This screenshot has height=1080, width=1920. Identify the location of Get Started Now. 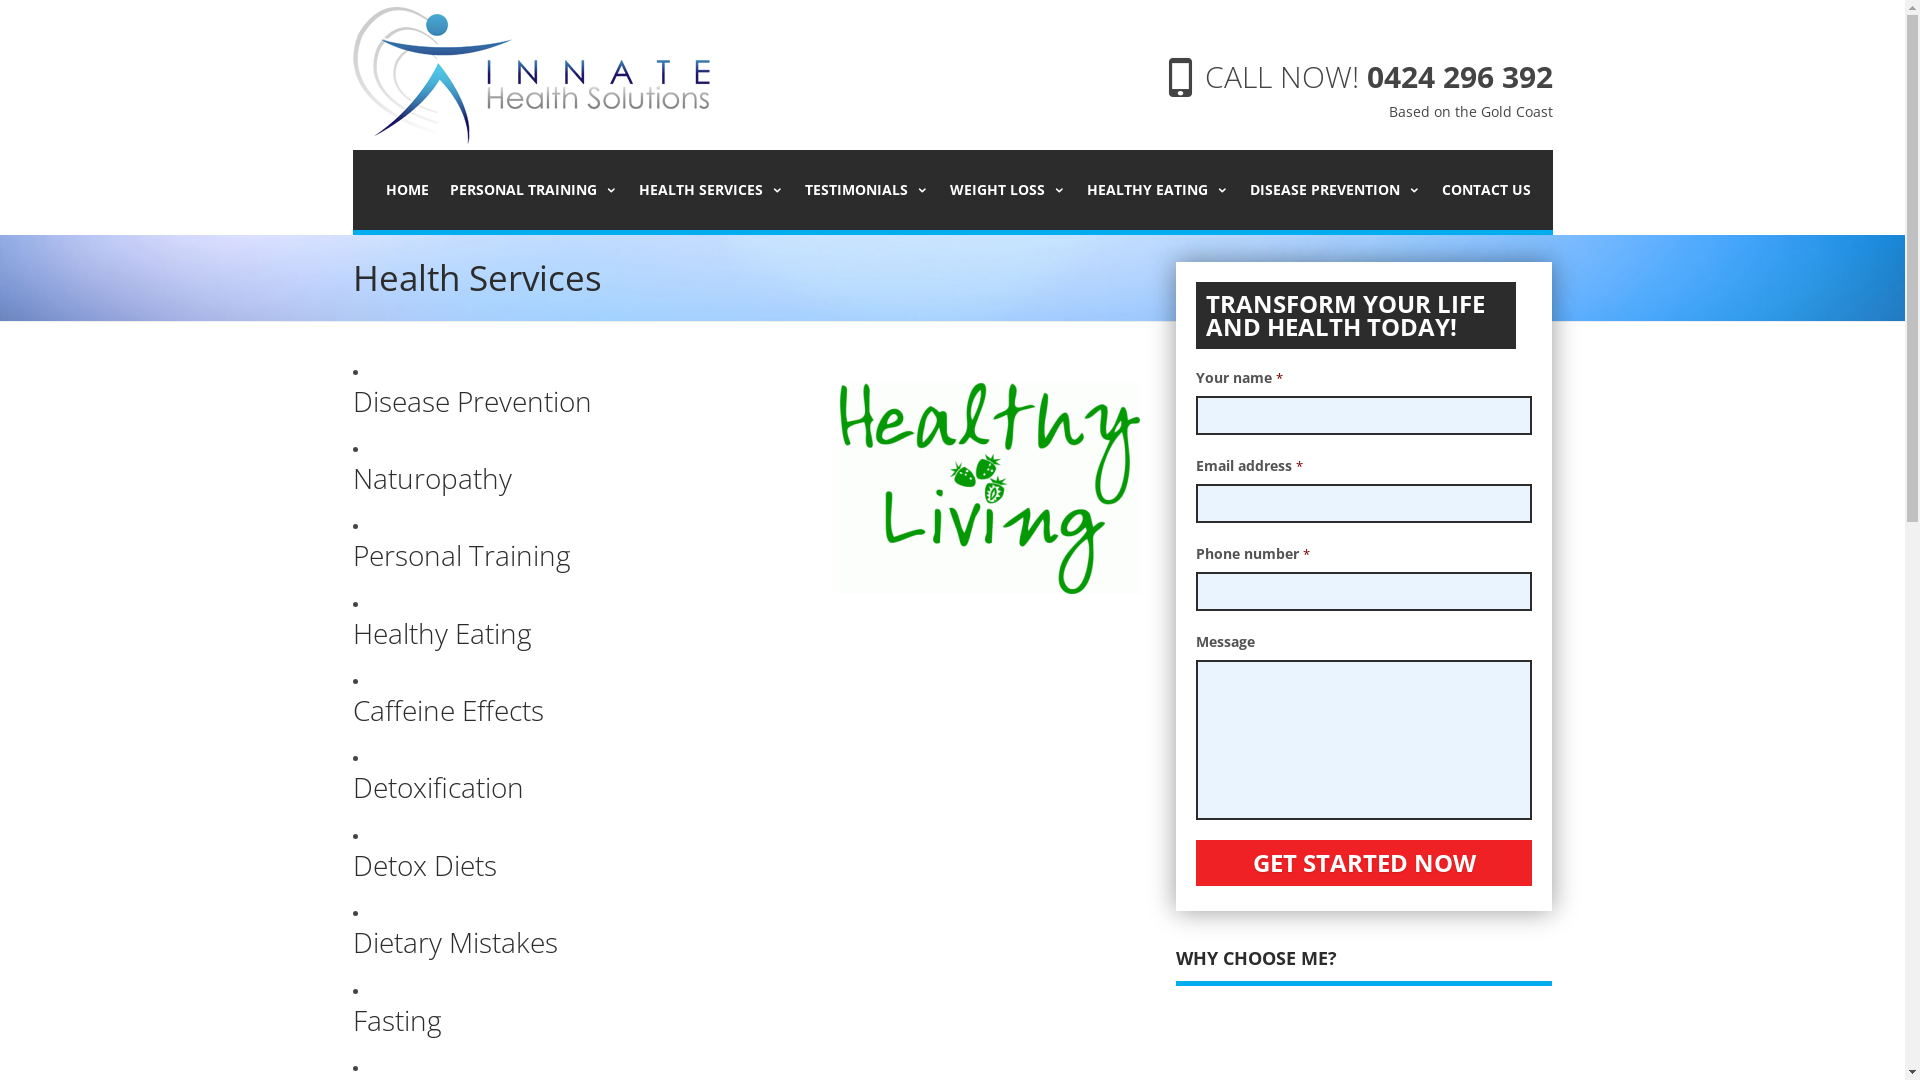
(1364, 863).